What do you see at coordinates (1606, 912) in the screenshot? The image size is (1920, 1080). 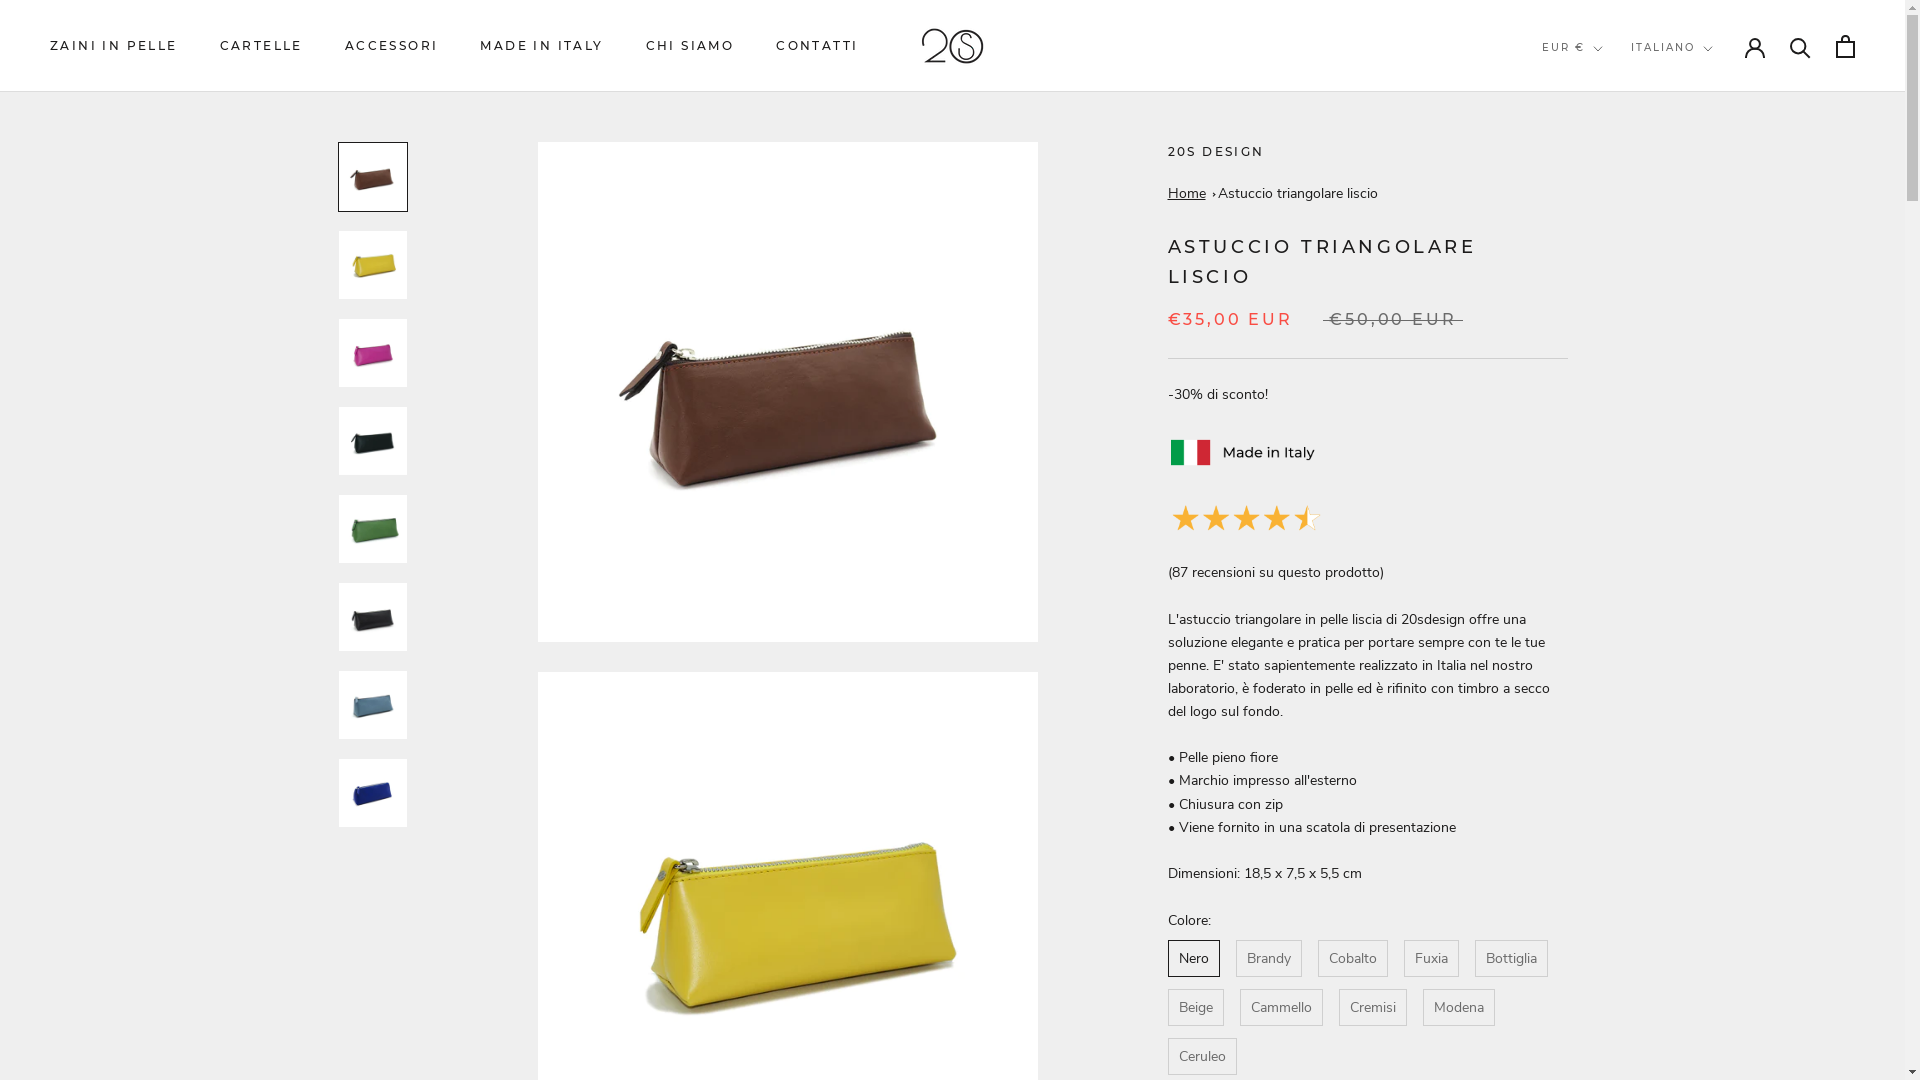 I see `EUR` at bounding box center [1606, 912].